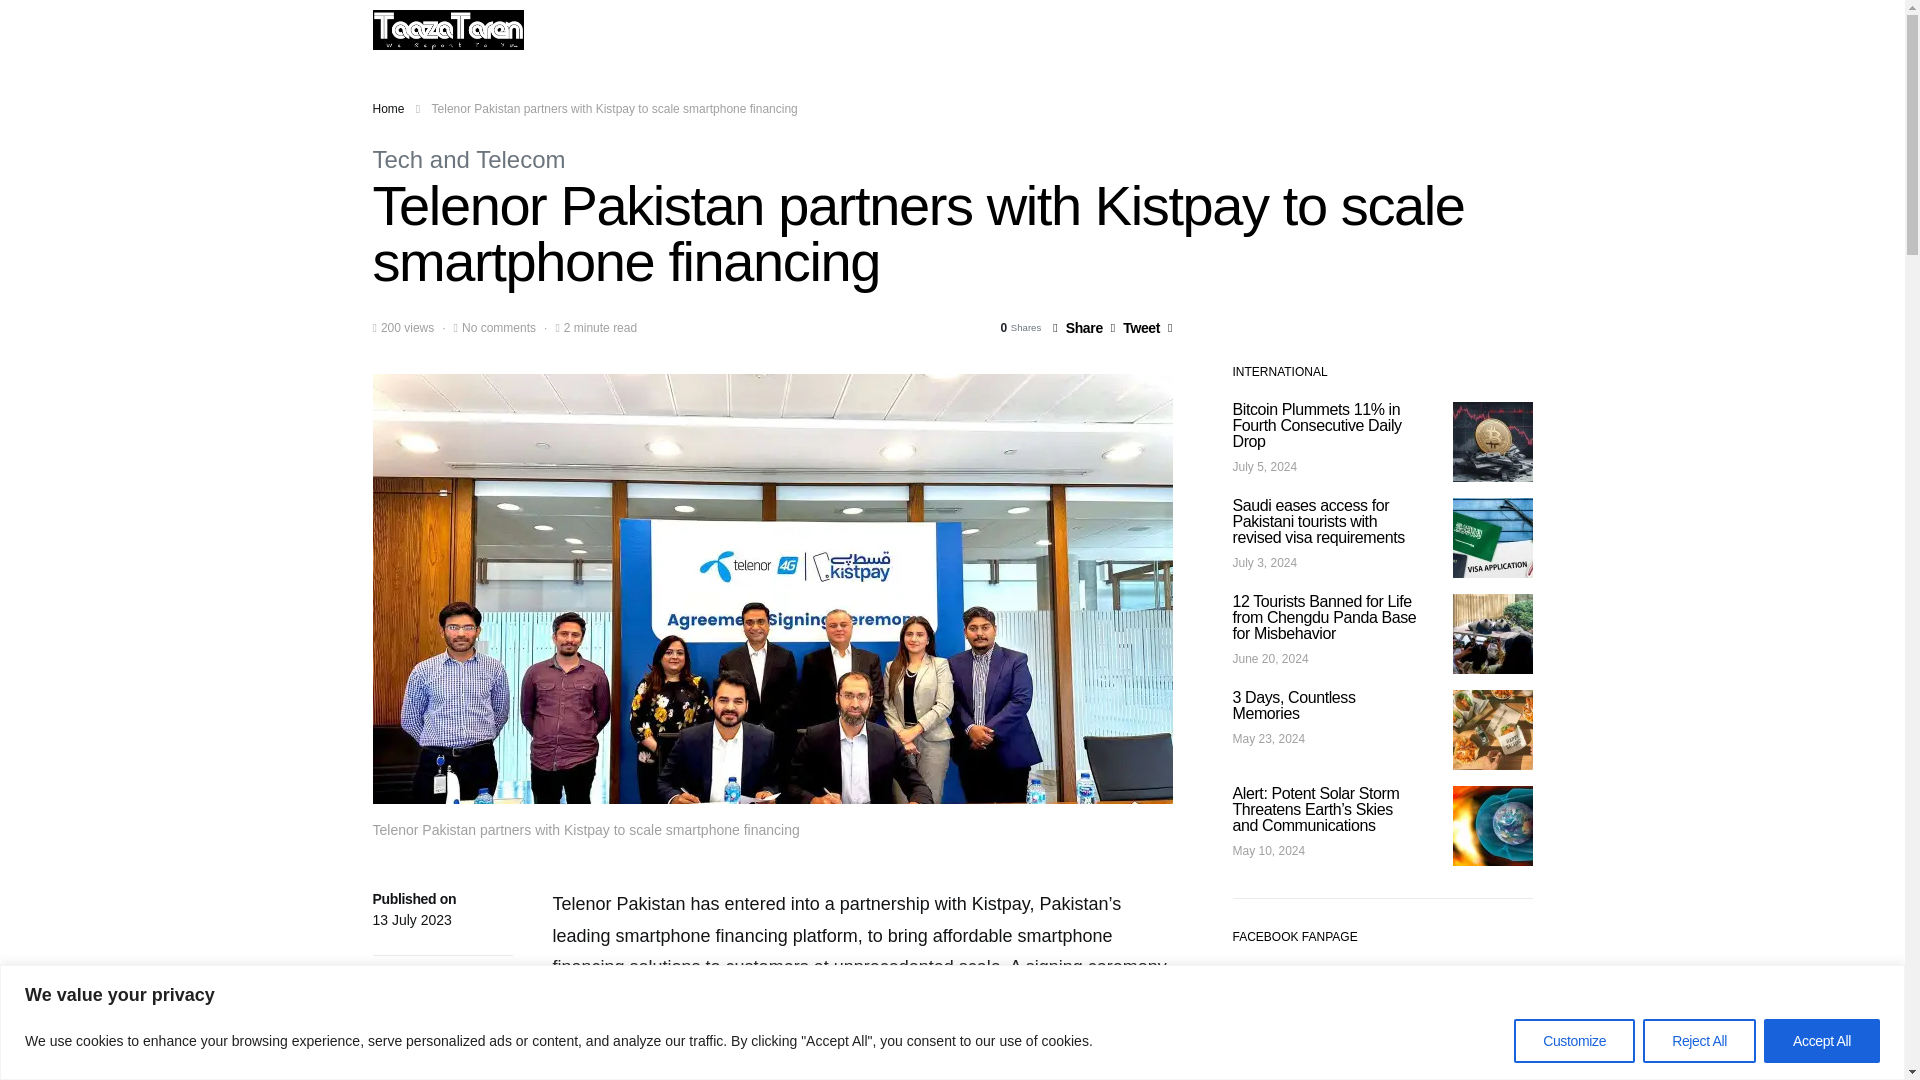 This screenshot has width=1920, height=1080. Describe the element at coordinates (1574, 1040) in the screenshot. I see `Customize` at that location.